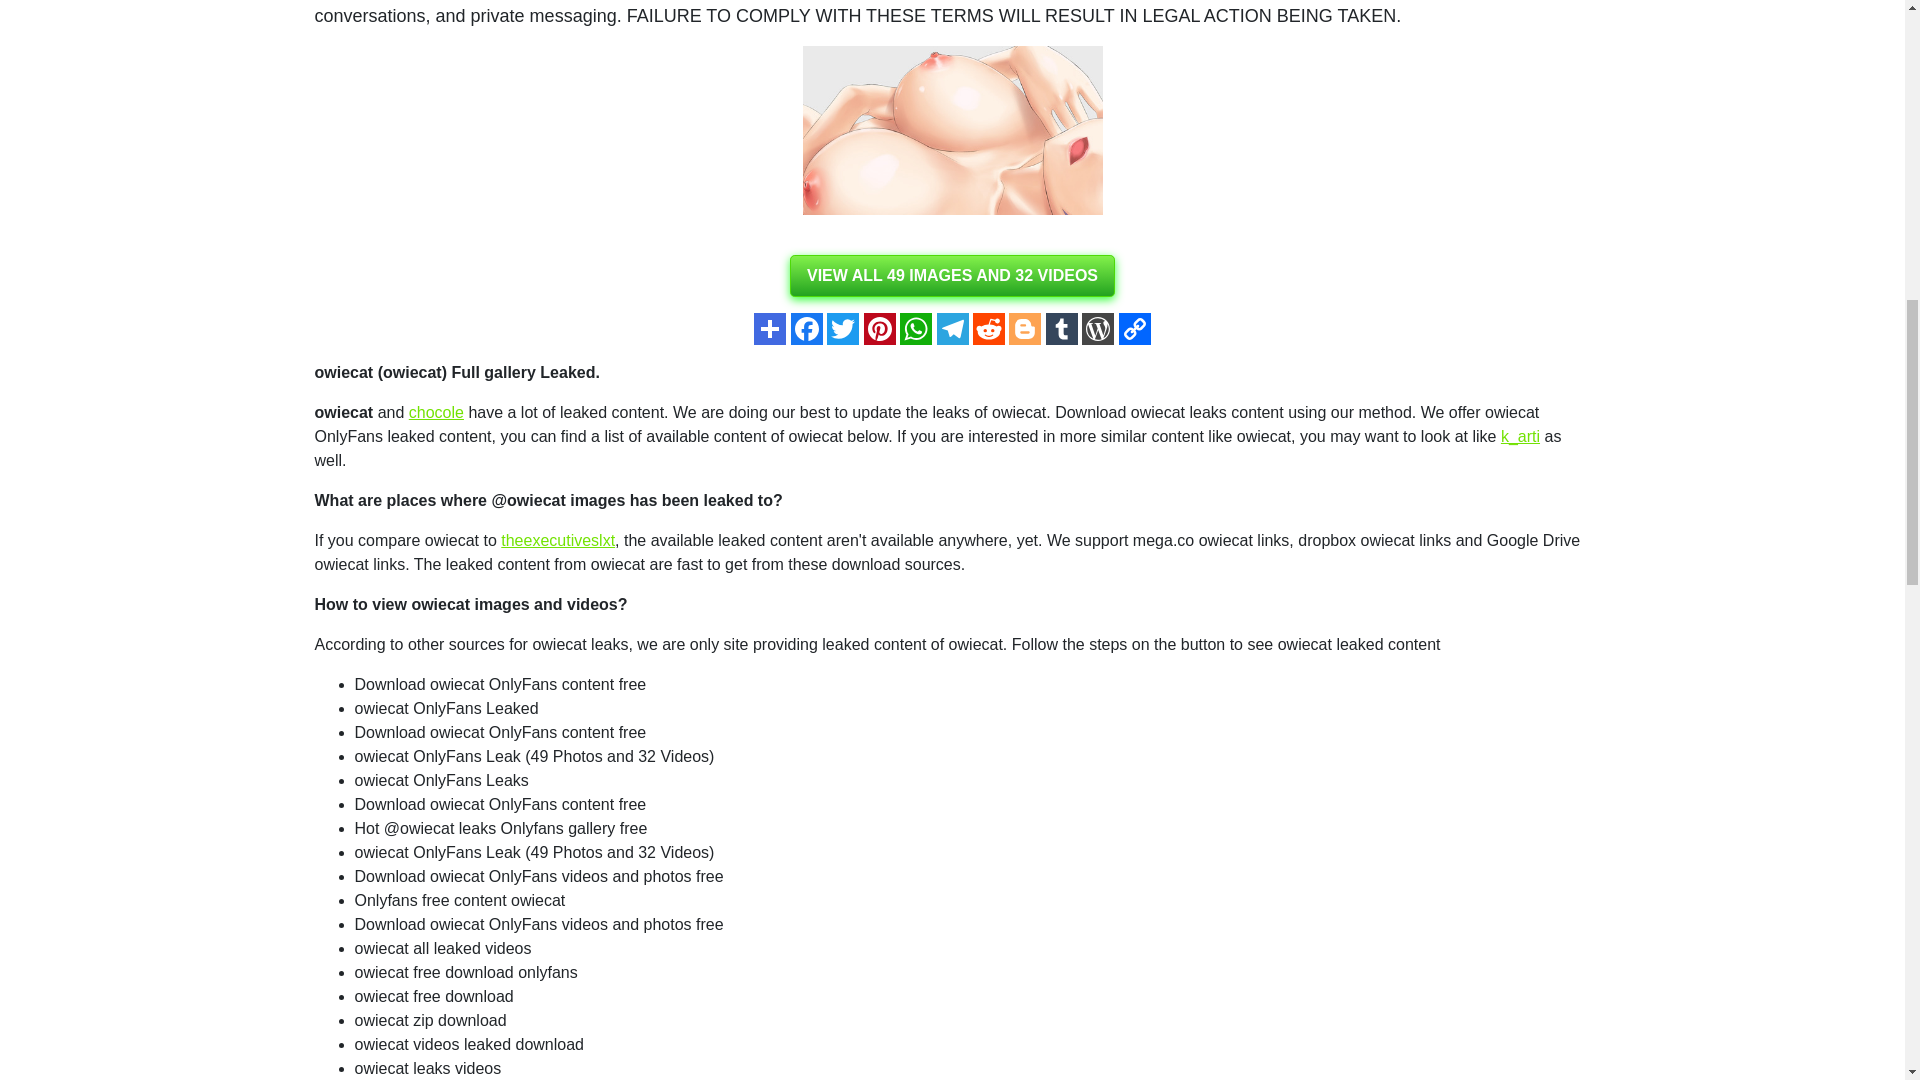 This screenshot has width=1920, height=1080. Describe the element at coordinates (558, 540) in the screenshot. I see `theexecutiveslxt` at that location.